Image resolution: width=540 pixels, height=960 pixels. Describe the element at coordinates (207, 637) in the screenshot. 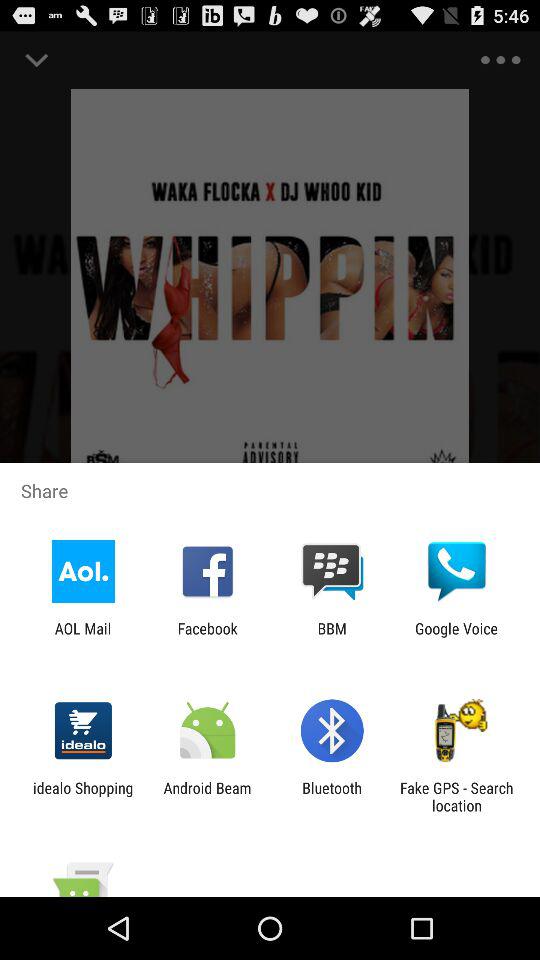

I see `select the icon to the right of the aol mail item` at that location.